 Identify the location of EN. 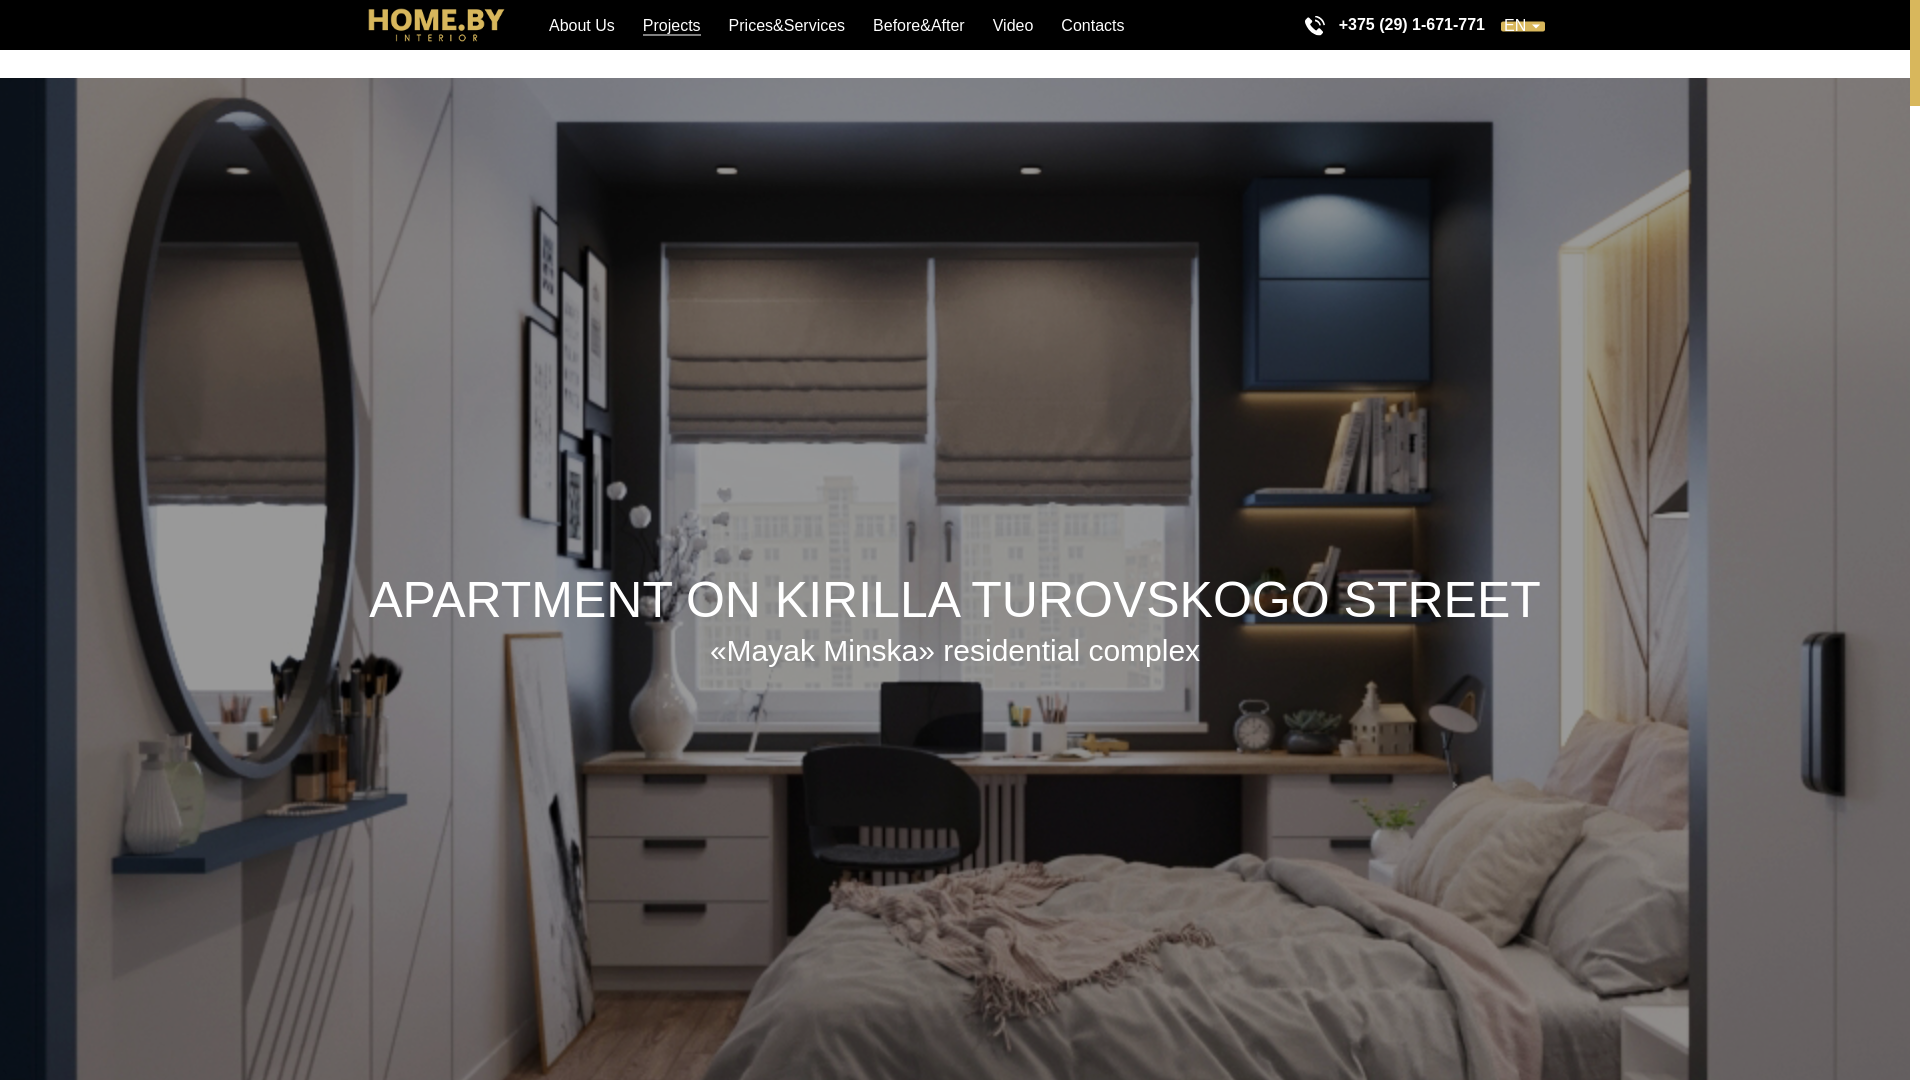
(1523, 27).